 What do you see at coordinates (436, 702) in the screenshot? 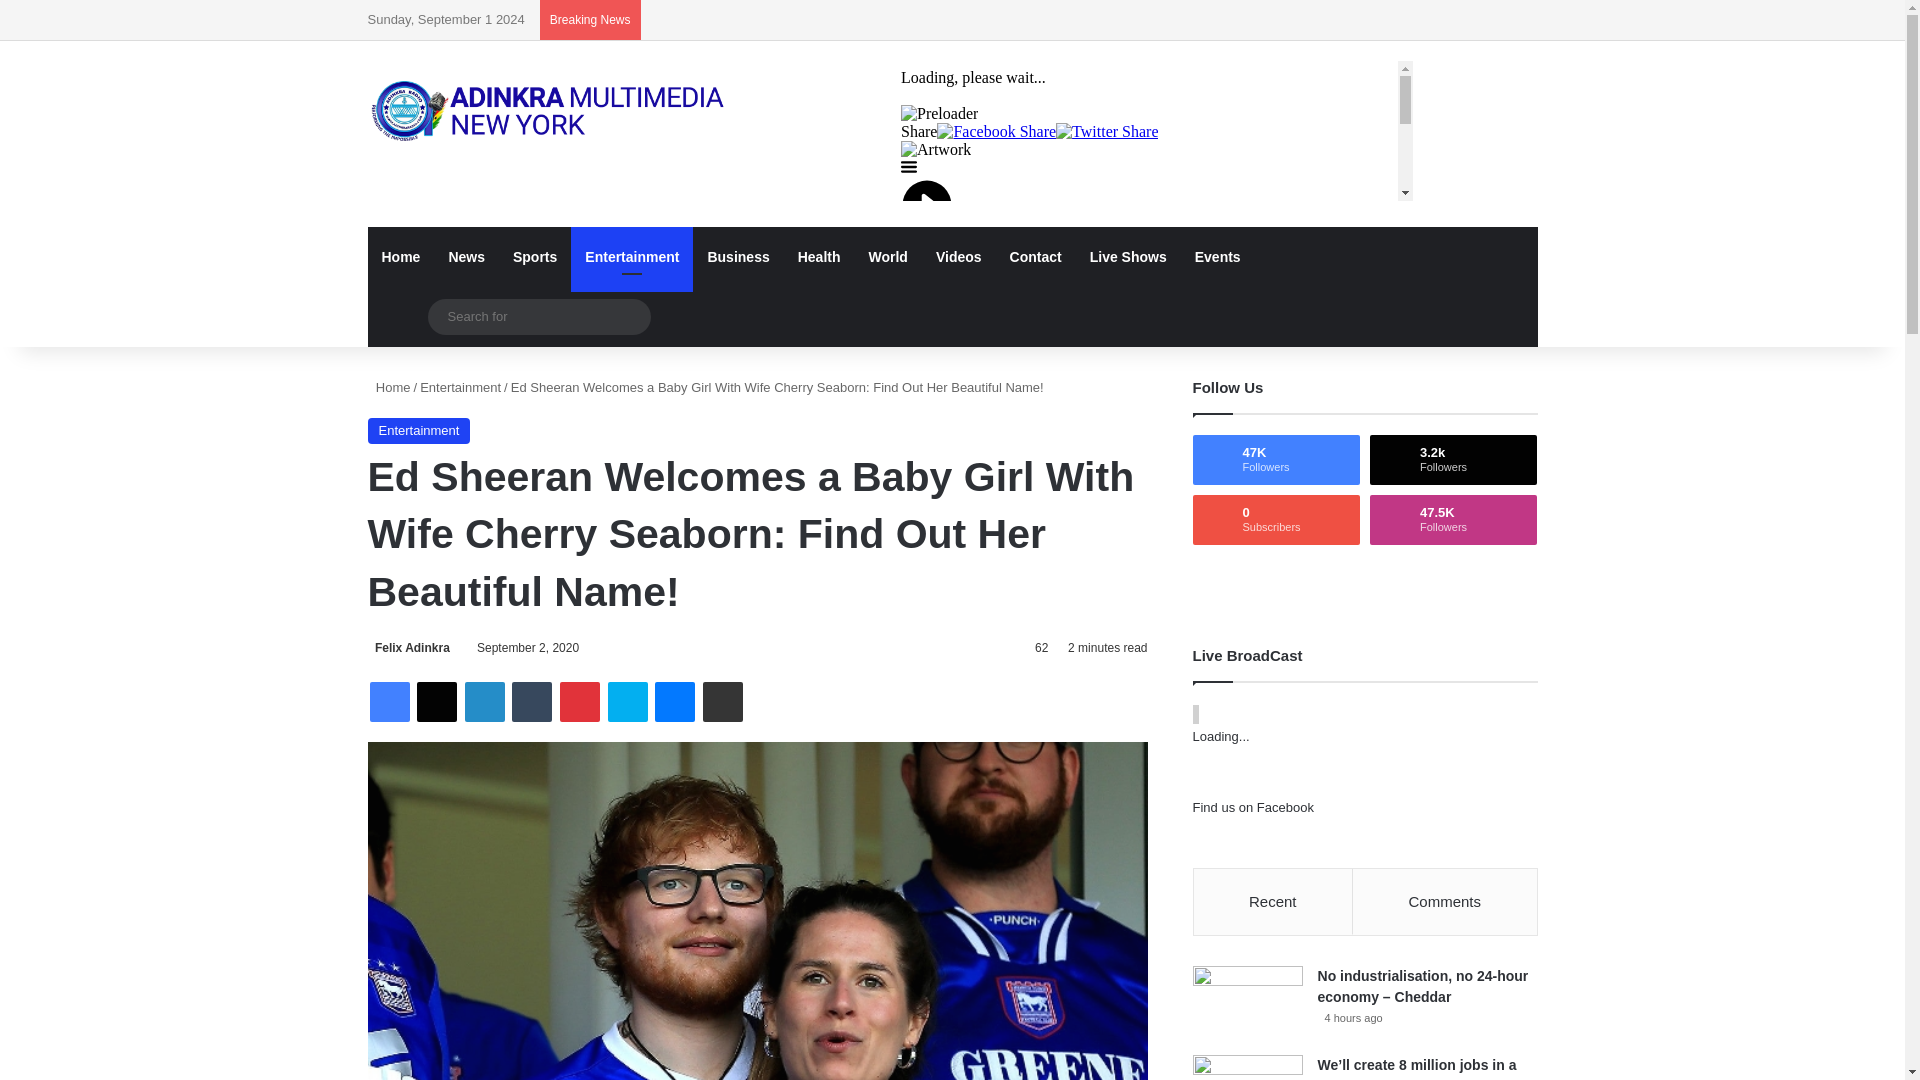
I see `X` at bounding box center [436, 702].